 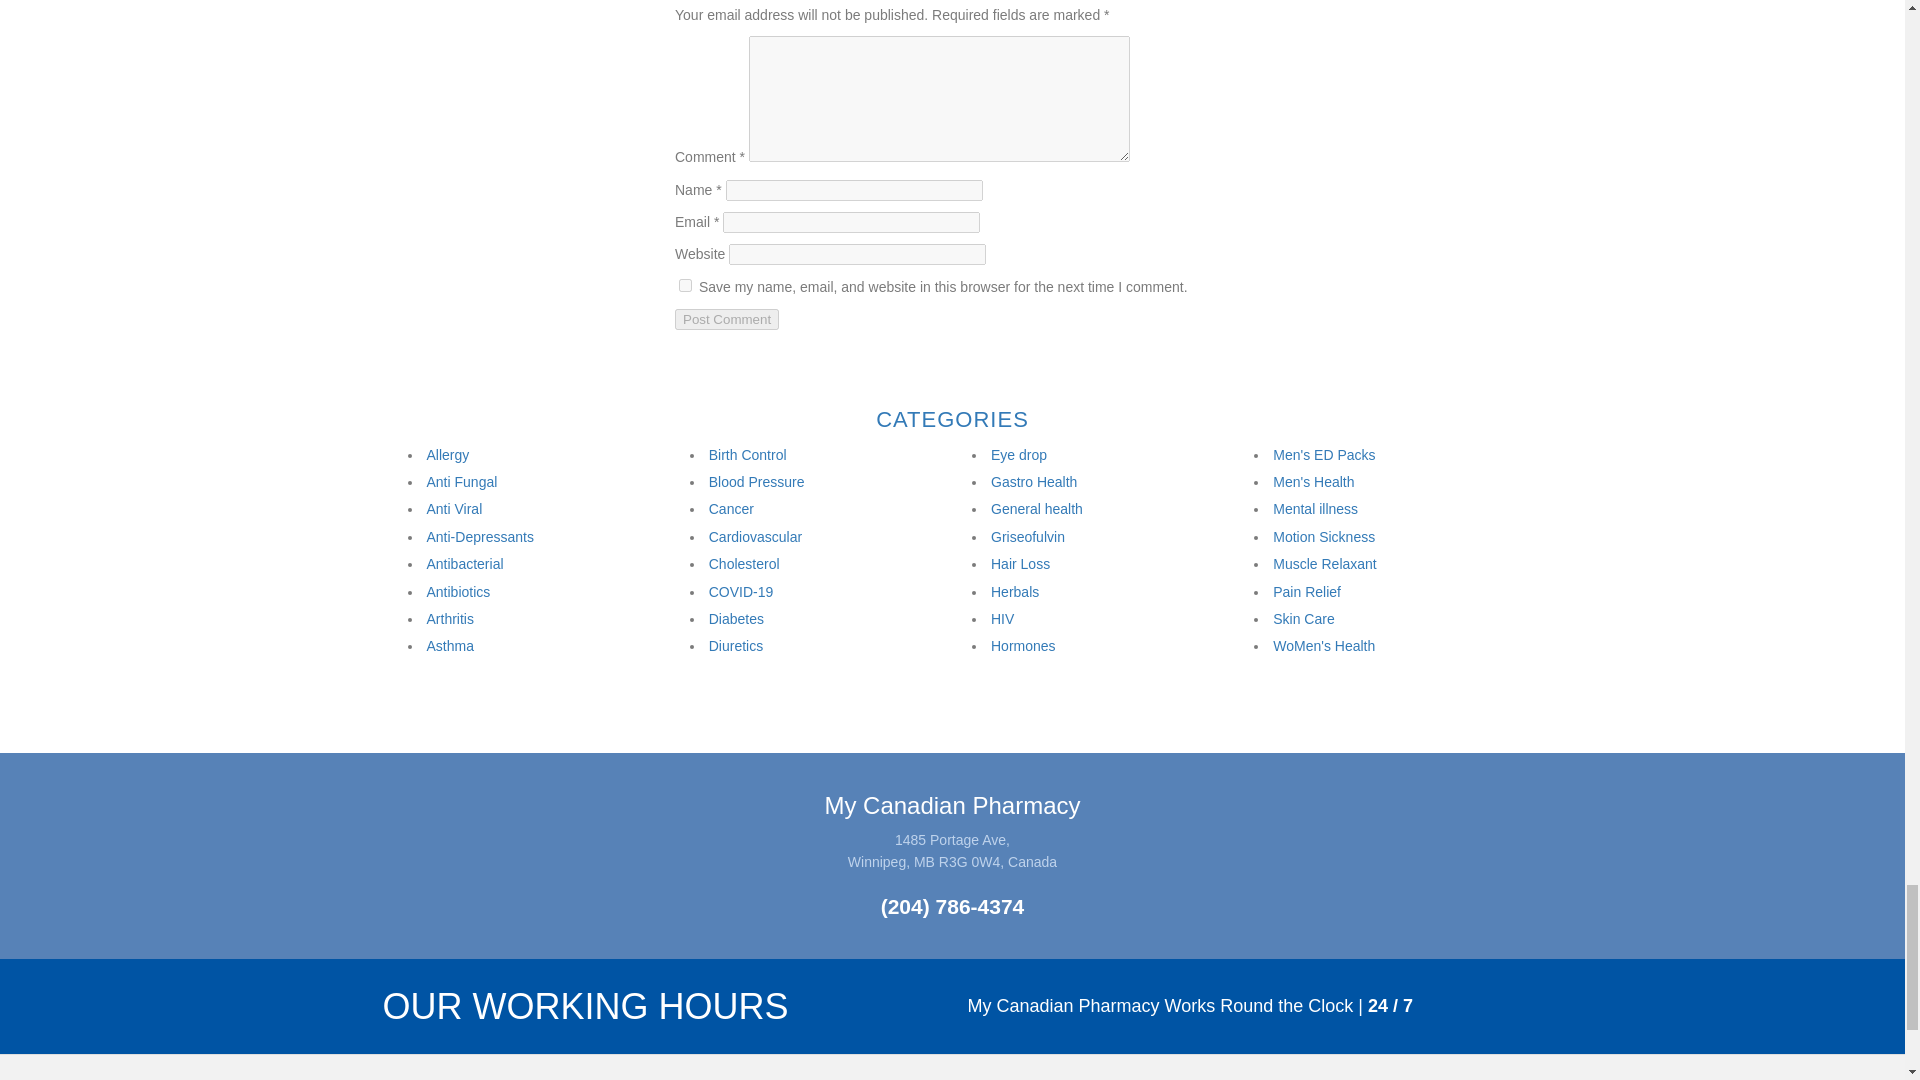 What do you see at coordinates (685, 284) in the screenshot?
I see `yes` at bounding box center [685, 284].